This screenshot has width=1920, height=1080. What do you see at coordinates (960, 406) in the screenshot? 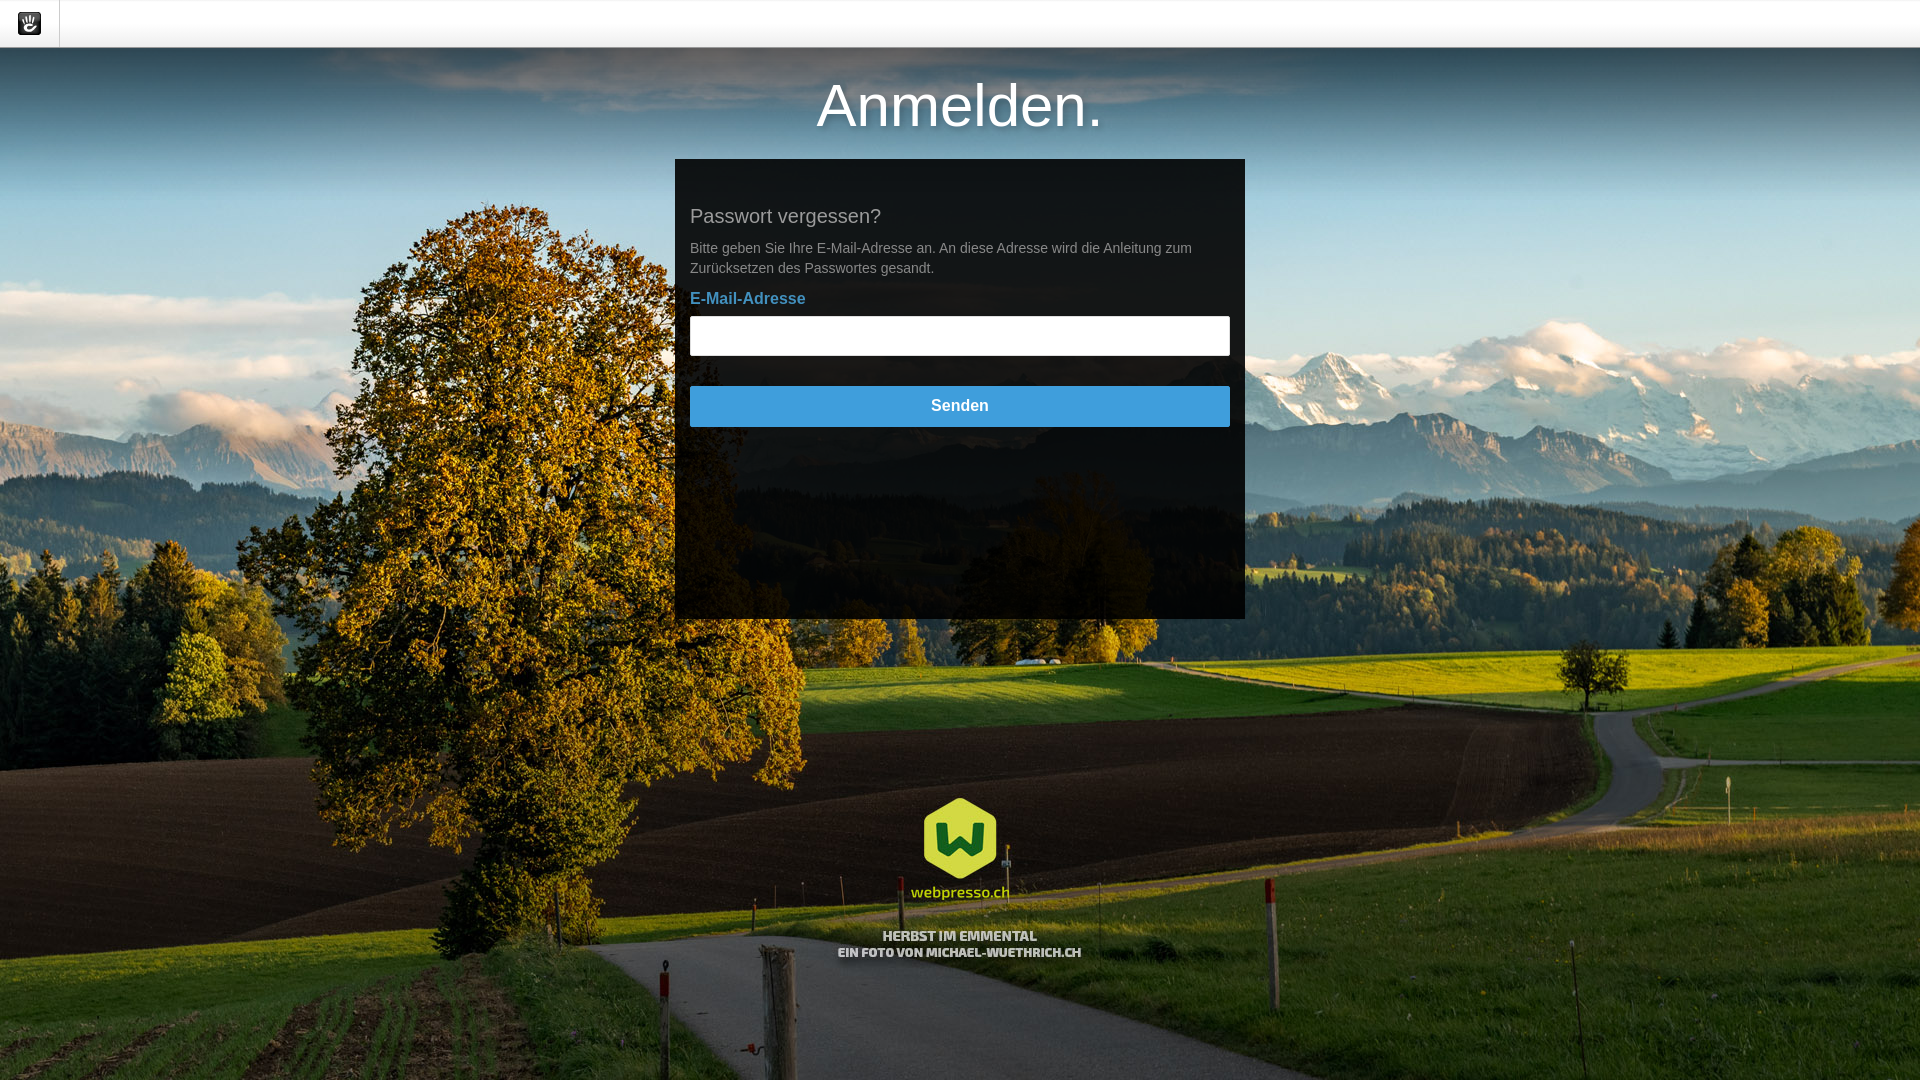
I see `Senden` at bounding box center [960, 406].